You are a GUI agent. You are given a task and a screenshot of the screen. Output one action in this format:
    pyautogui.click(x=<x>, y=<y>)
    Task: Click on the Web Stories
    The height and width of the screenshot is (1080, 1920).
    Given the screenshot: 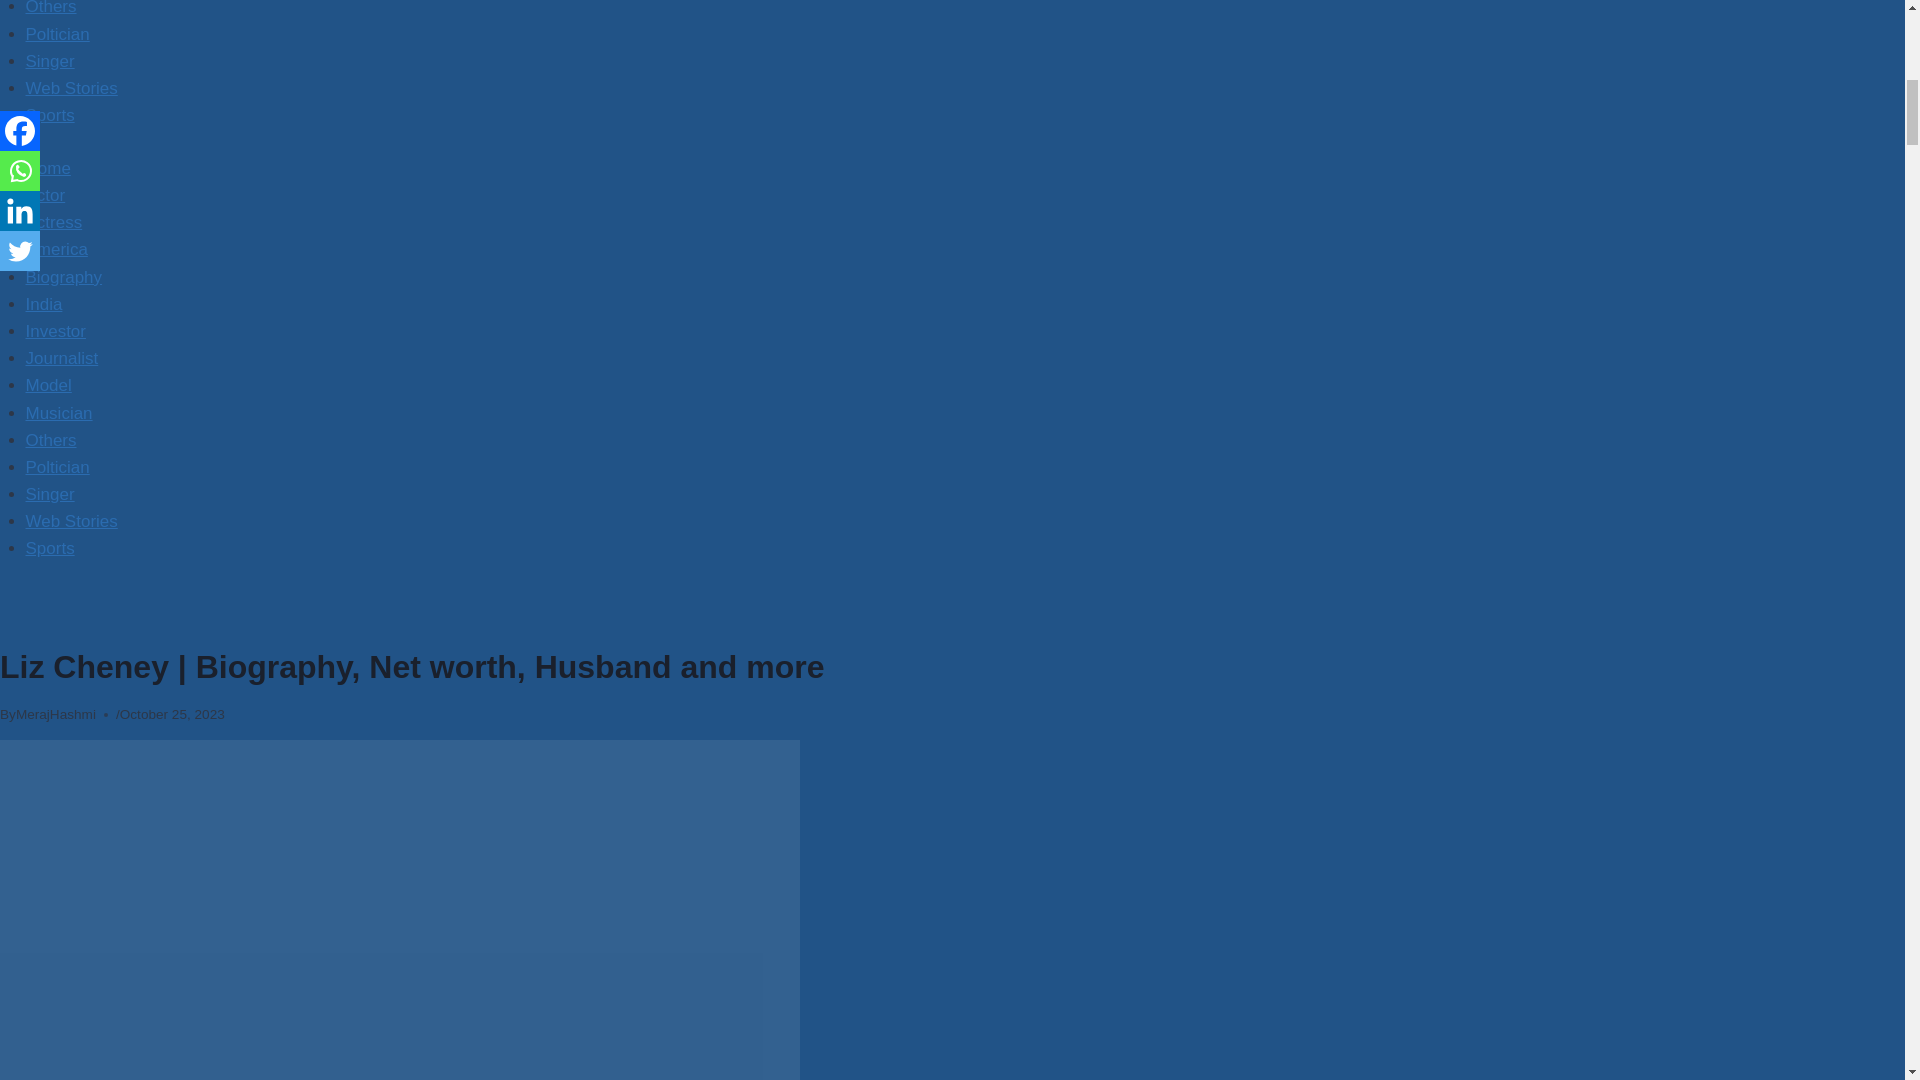 What is the action you would take?
    pyautogui.click(x=72, y=88)
    